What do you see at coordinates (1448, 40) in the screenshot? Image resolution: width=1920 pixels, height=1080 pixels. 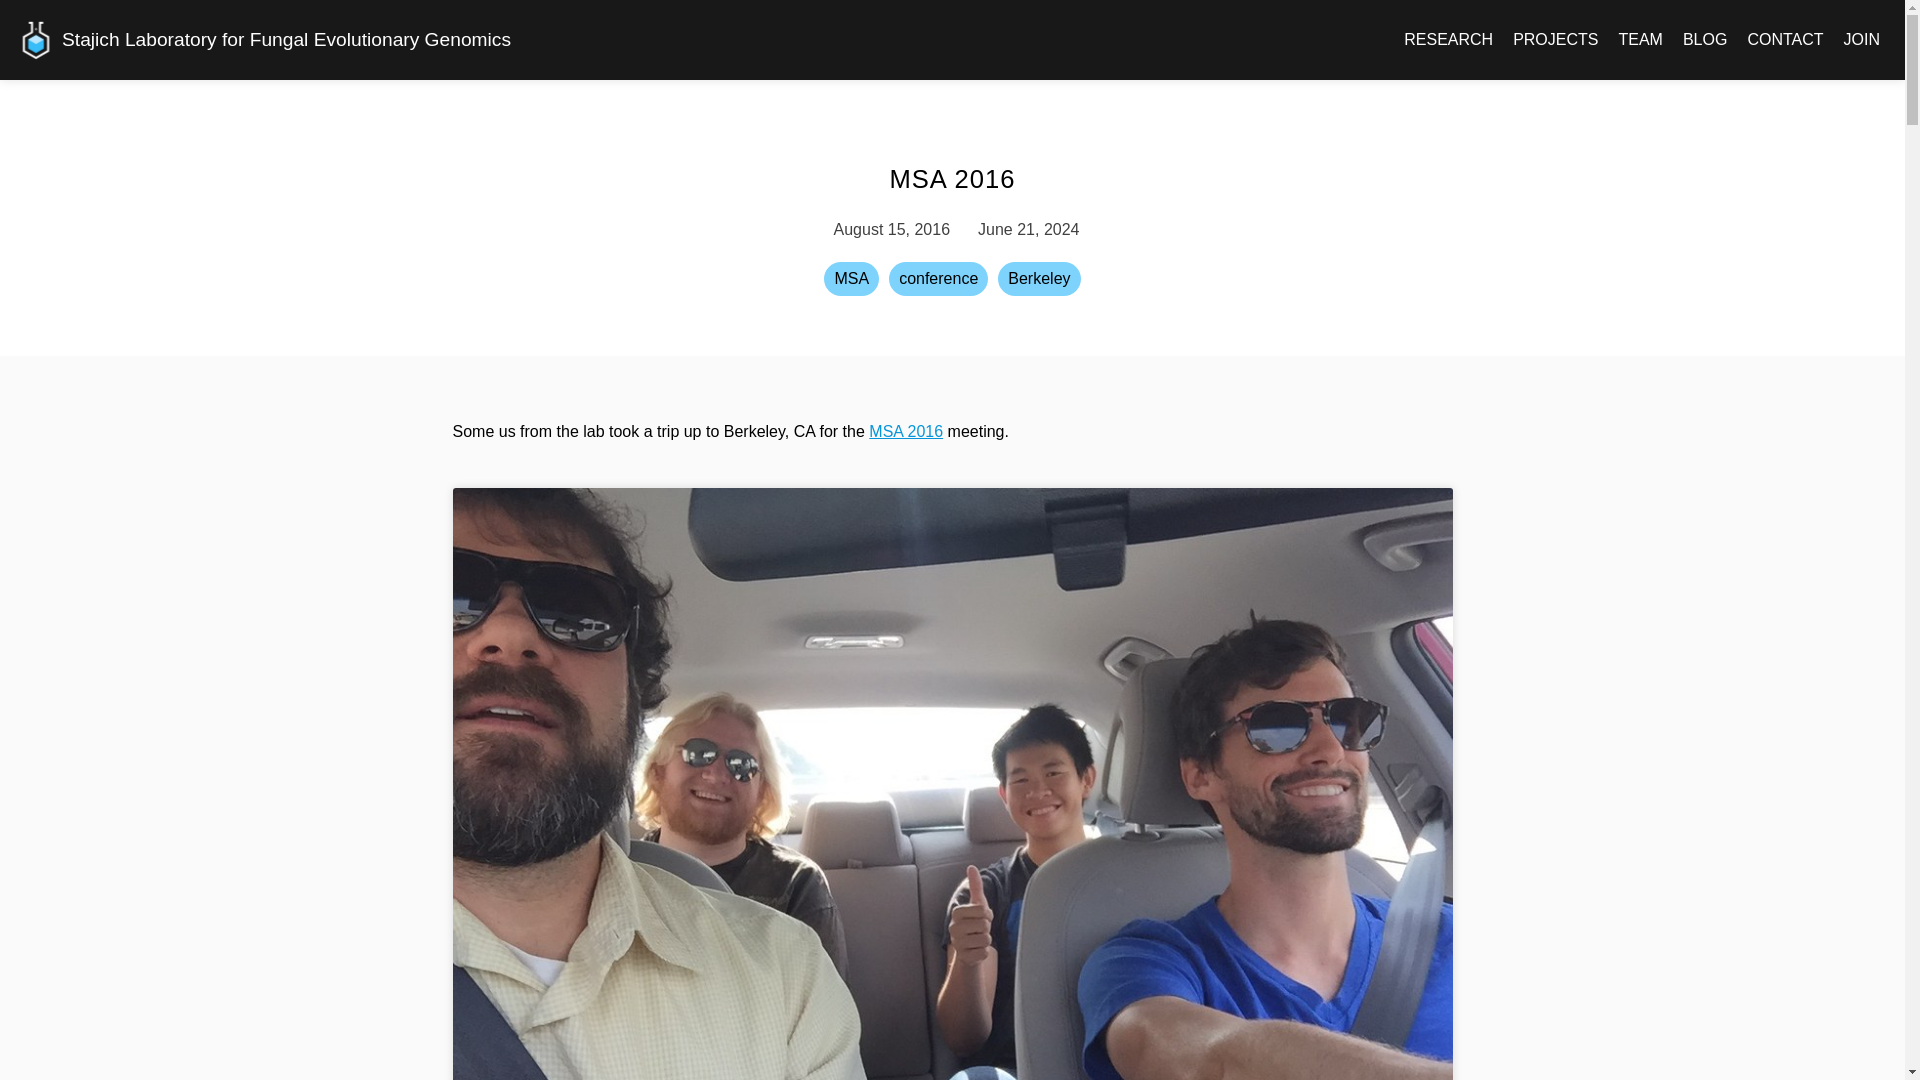 I see `RESEARCH` at bounding box center [1448, 40].